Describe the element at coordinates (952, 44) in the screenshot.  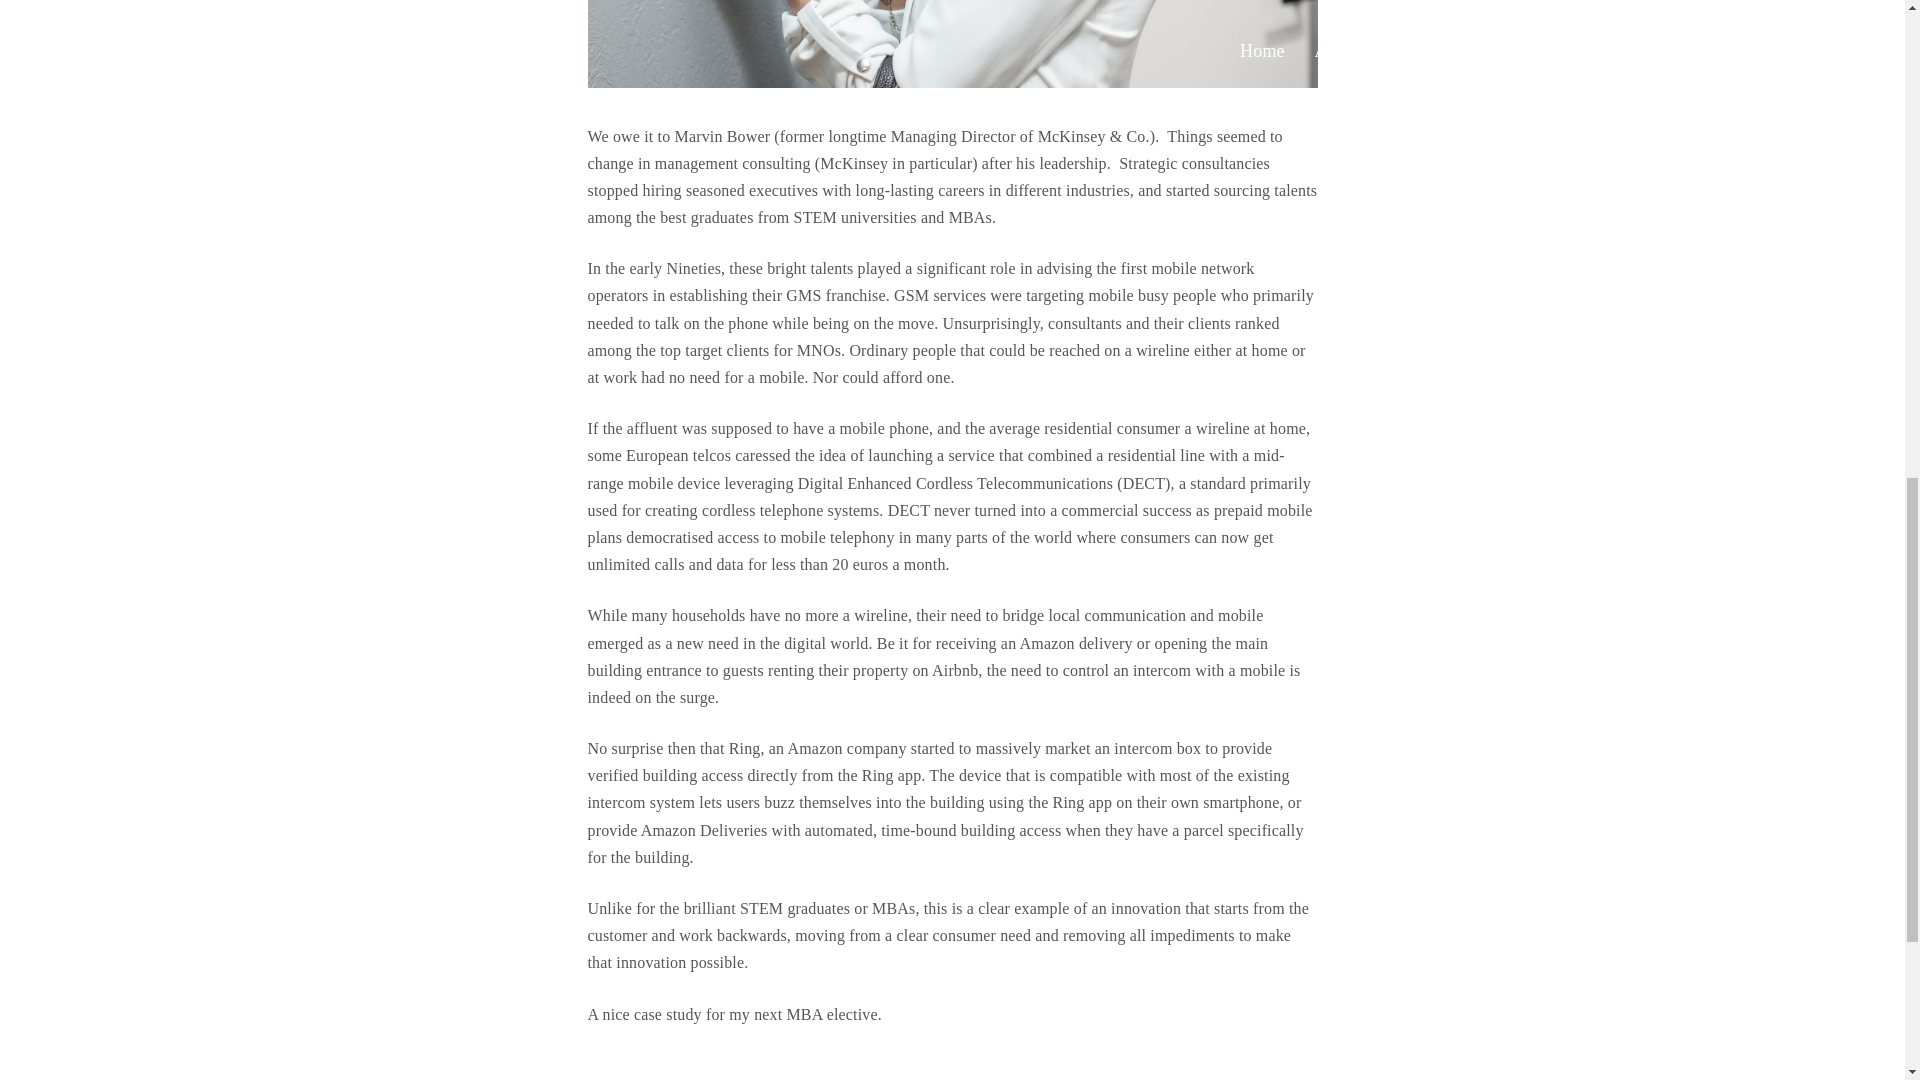
I see `RIng` at that location.